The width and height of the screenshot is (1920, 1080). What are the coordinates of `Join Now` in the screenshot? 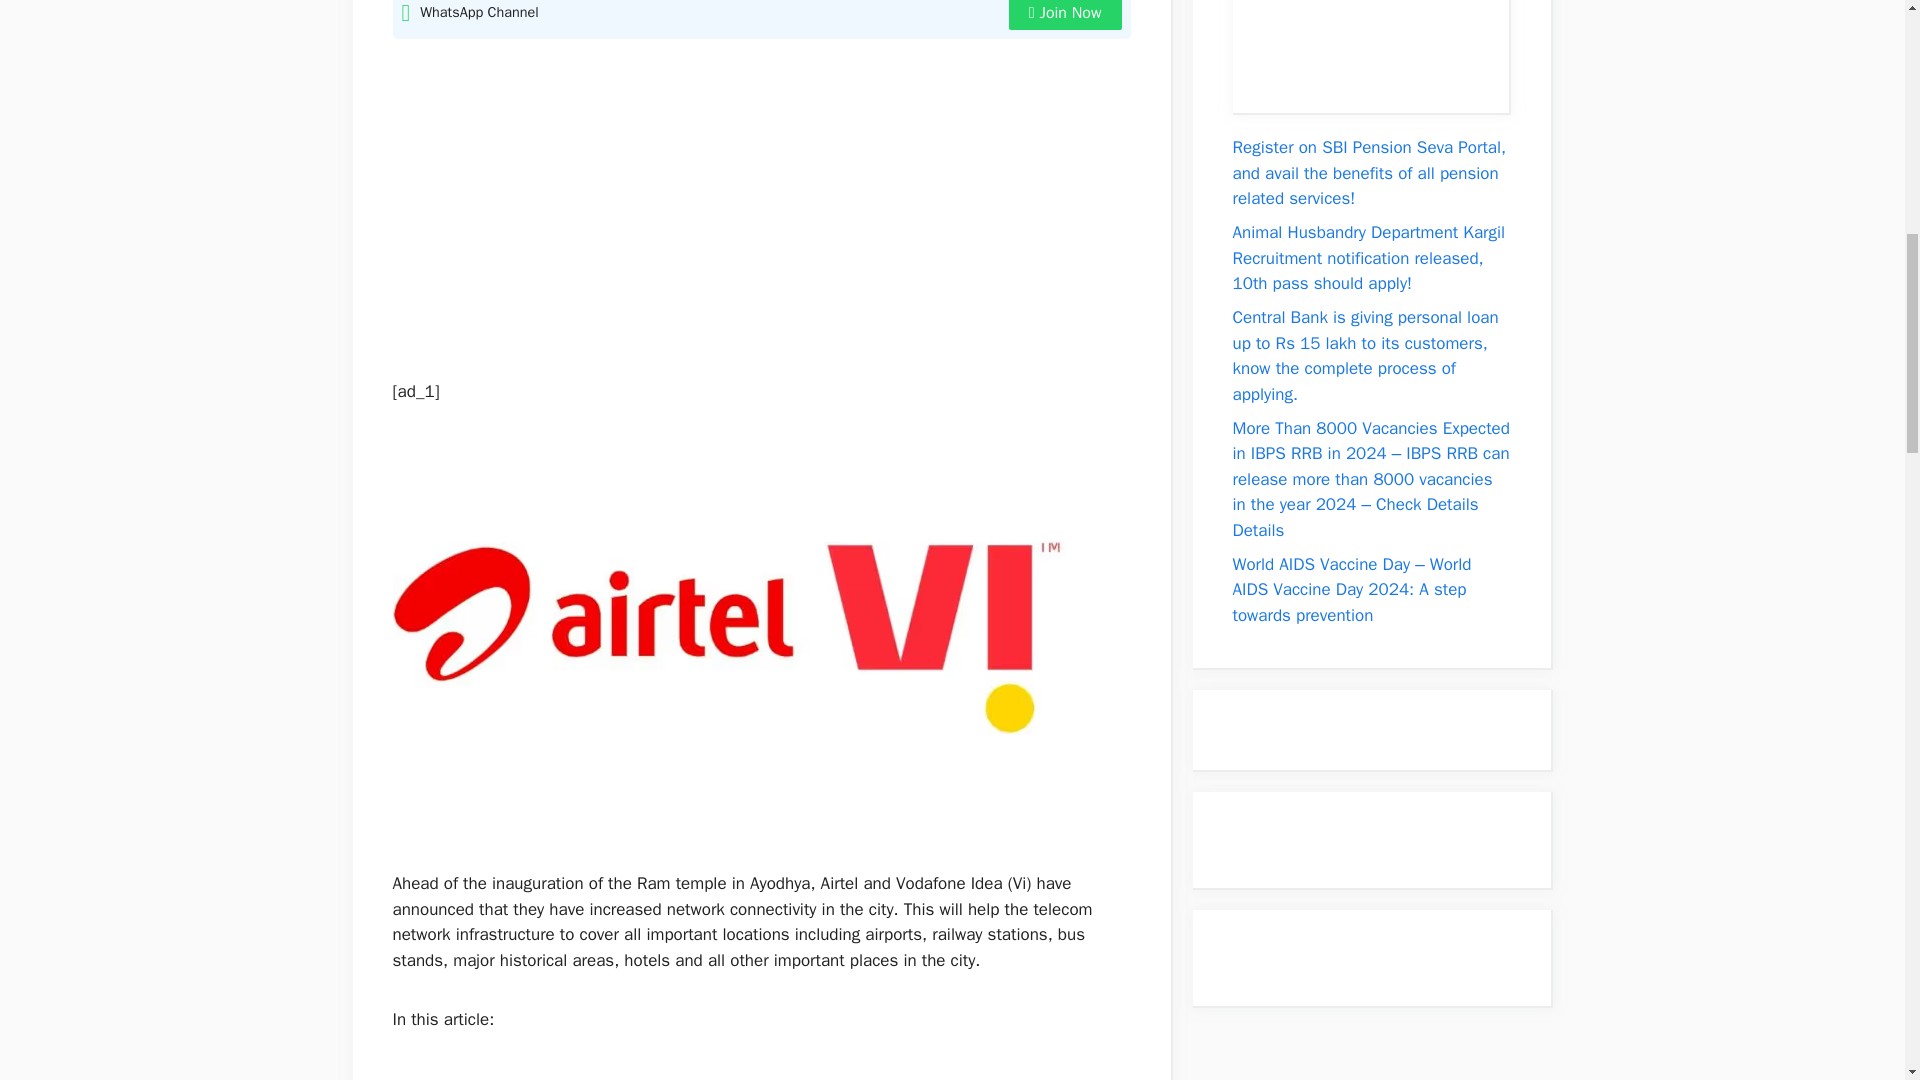 It's located at (1065, 15).